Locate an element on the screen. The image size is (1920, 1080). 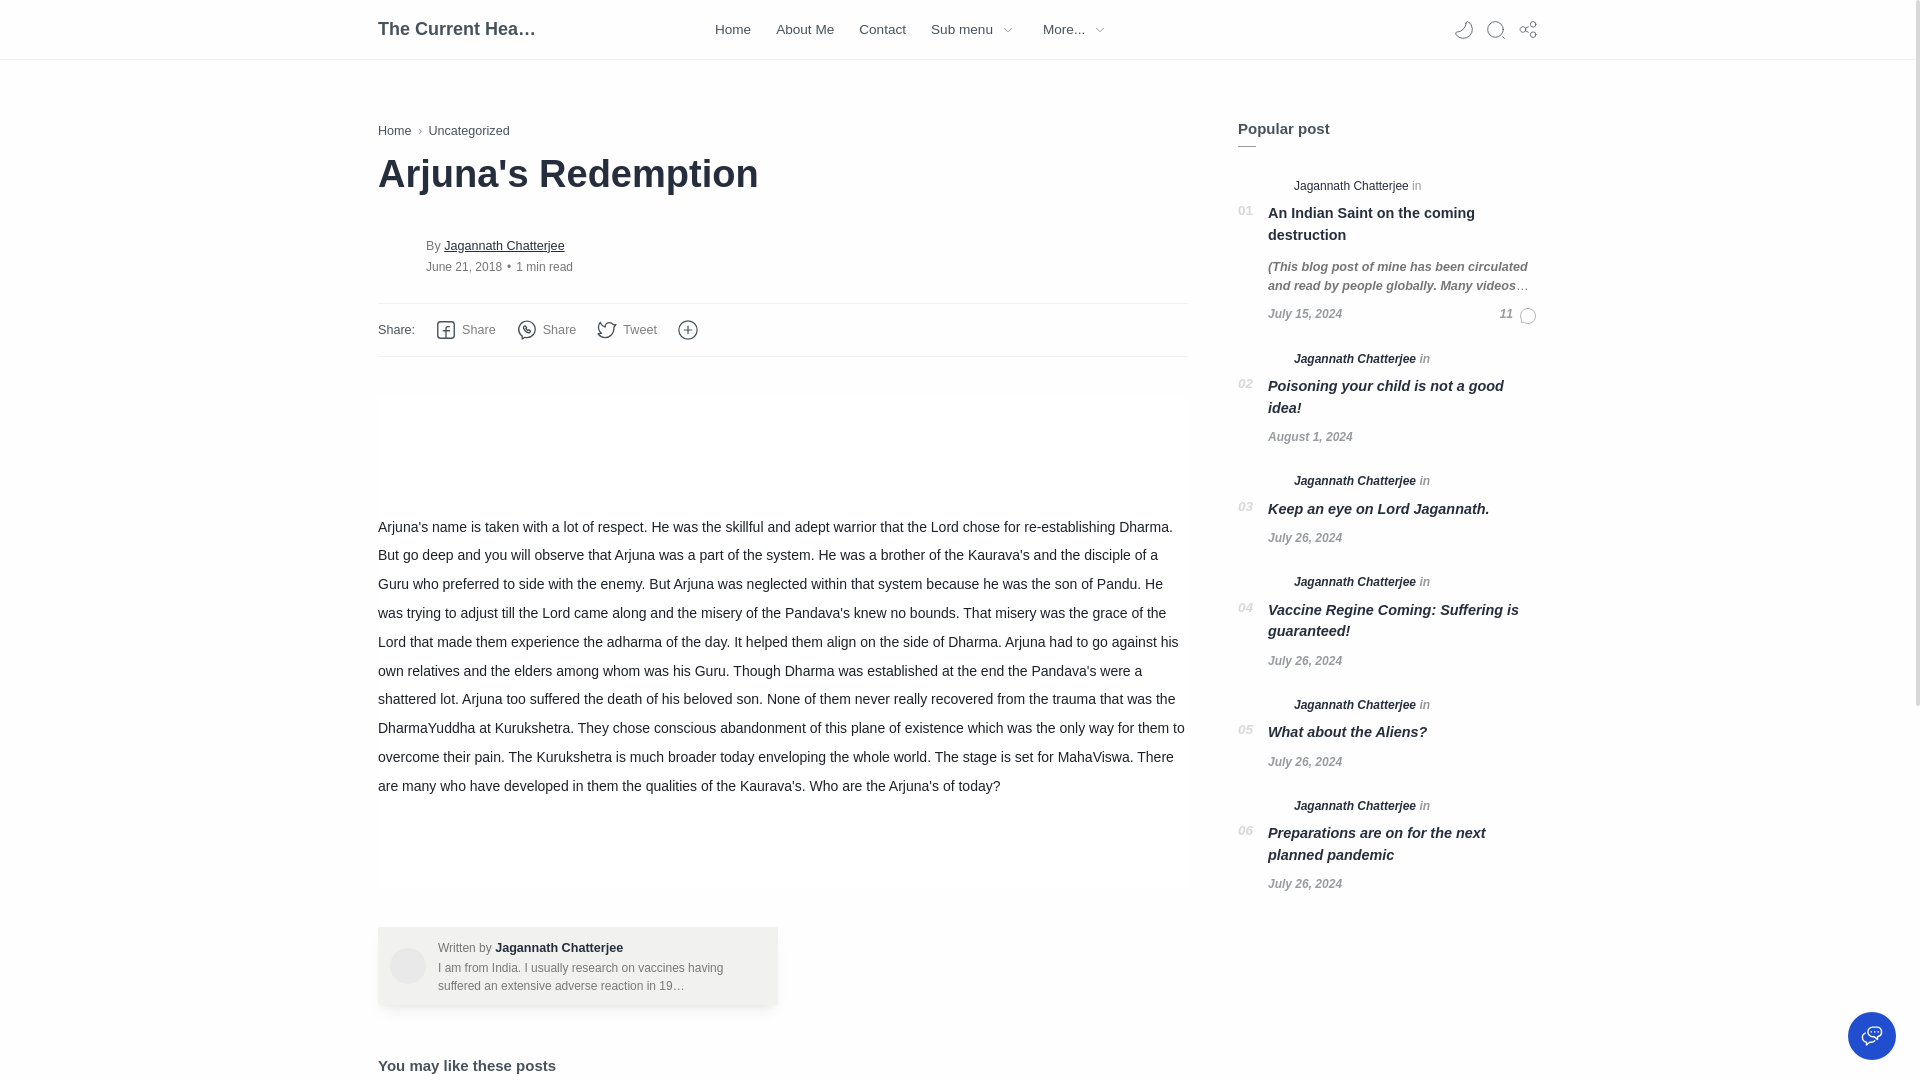
Published: July 26, 2024 is located at coordinates (1304, 762).